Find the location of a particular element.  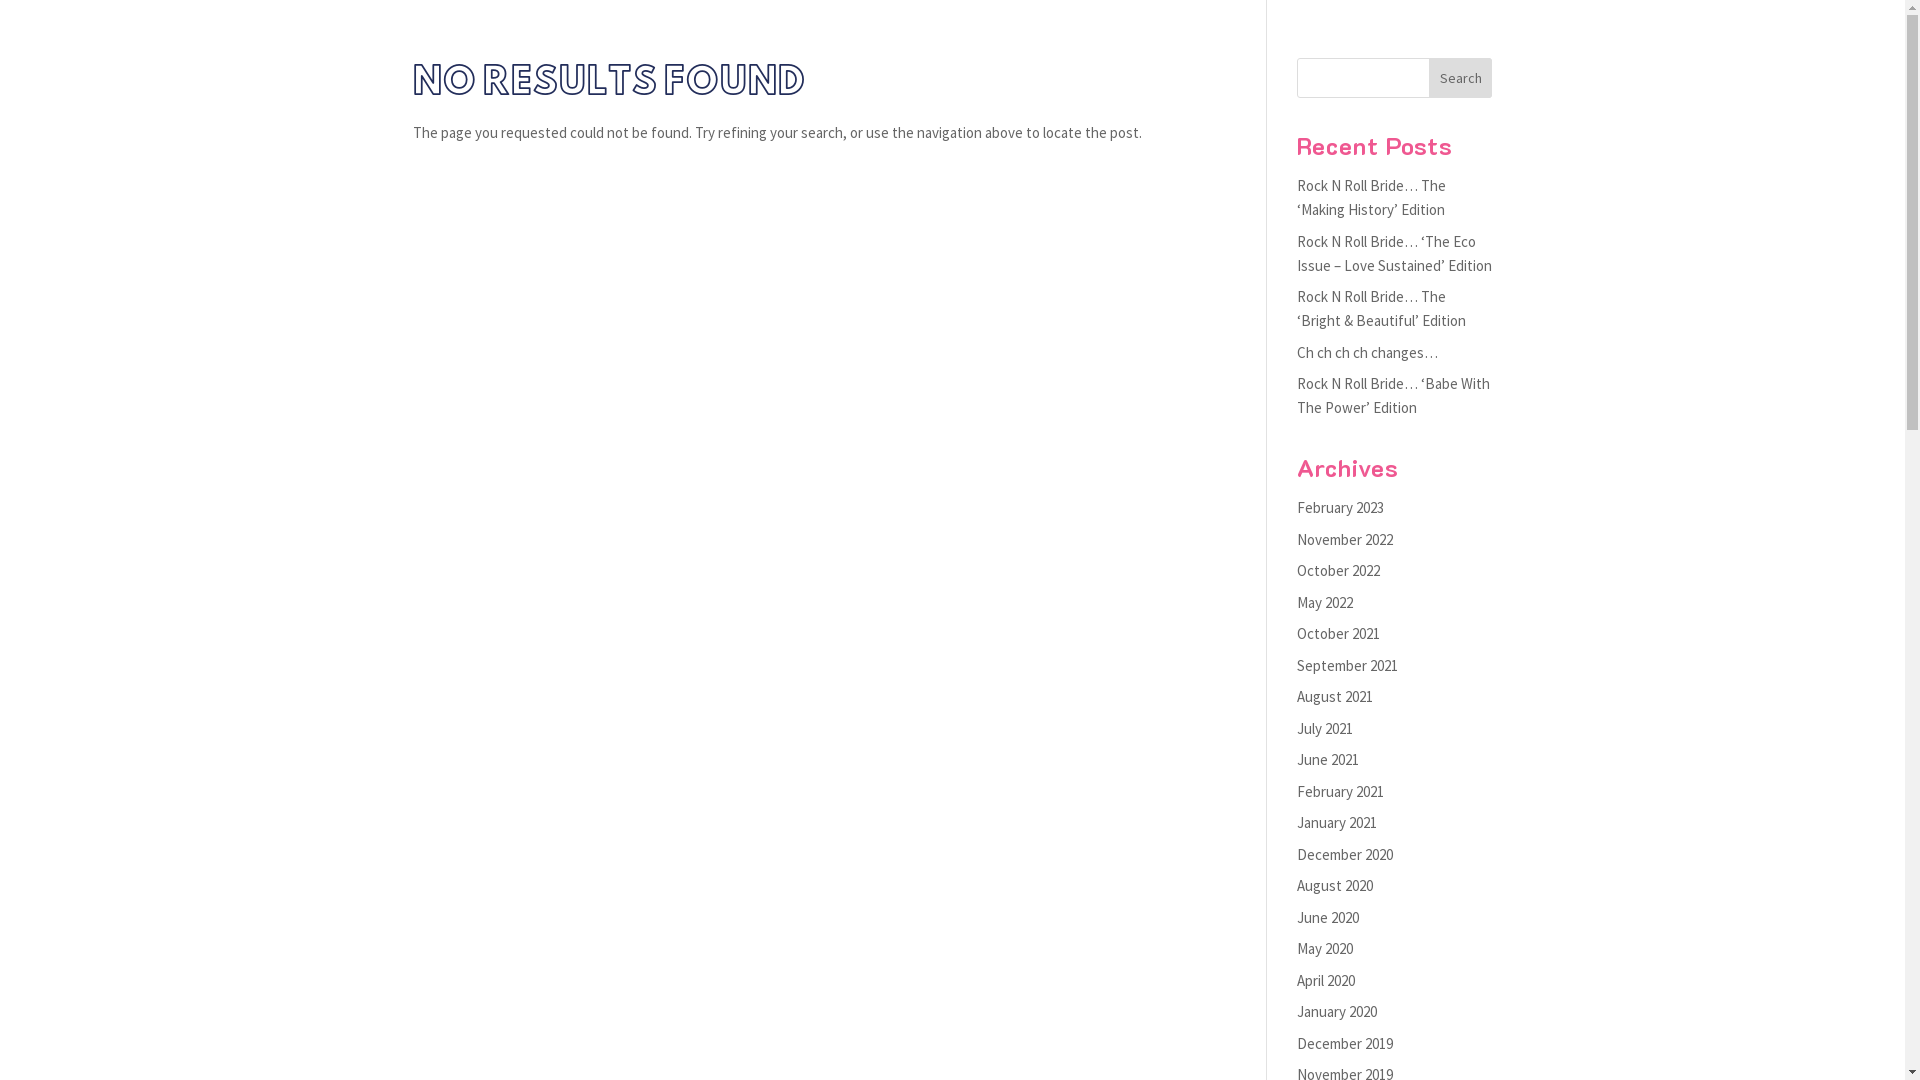

July 2021 is located at coordinates (1325, 728).